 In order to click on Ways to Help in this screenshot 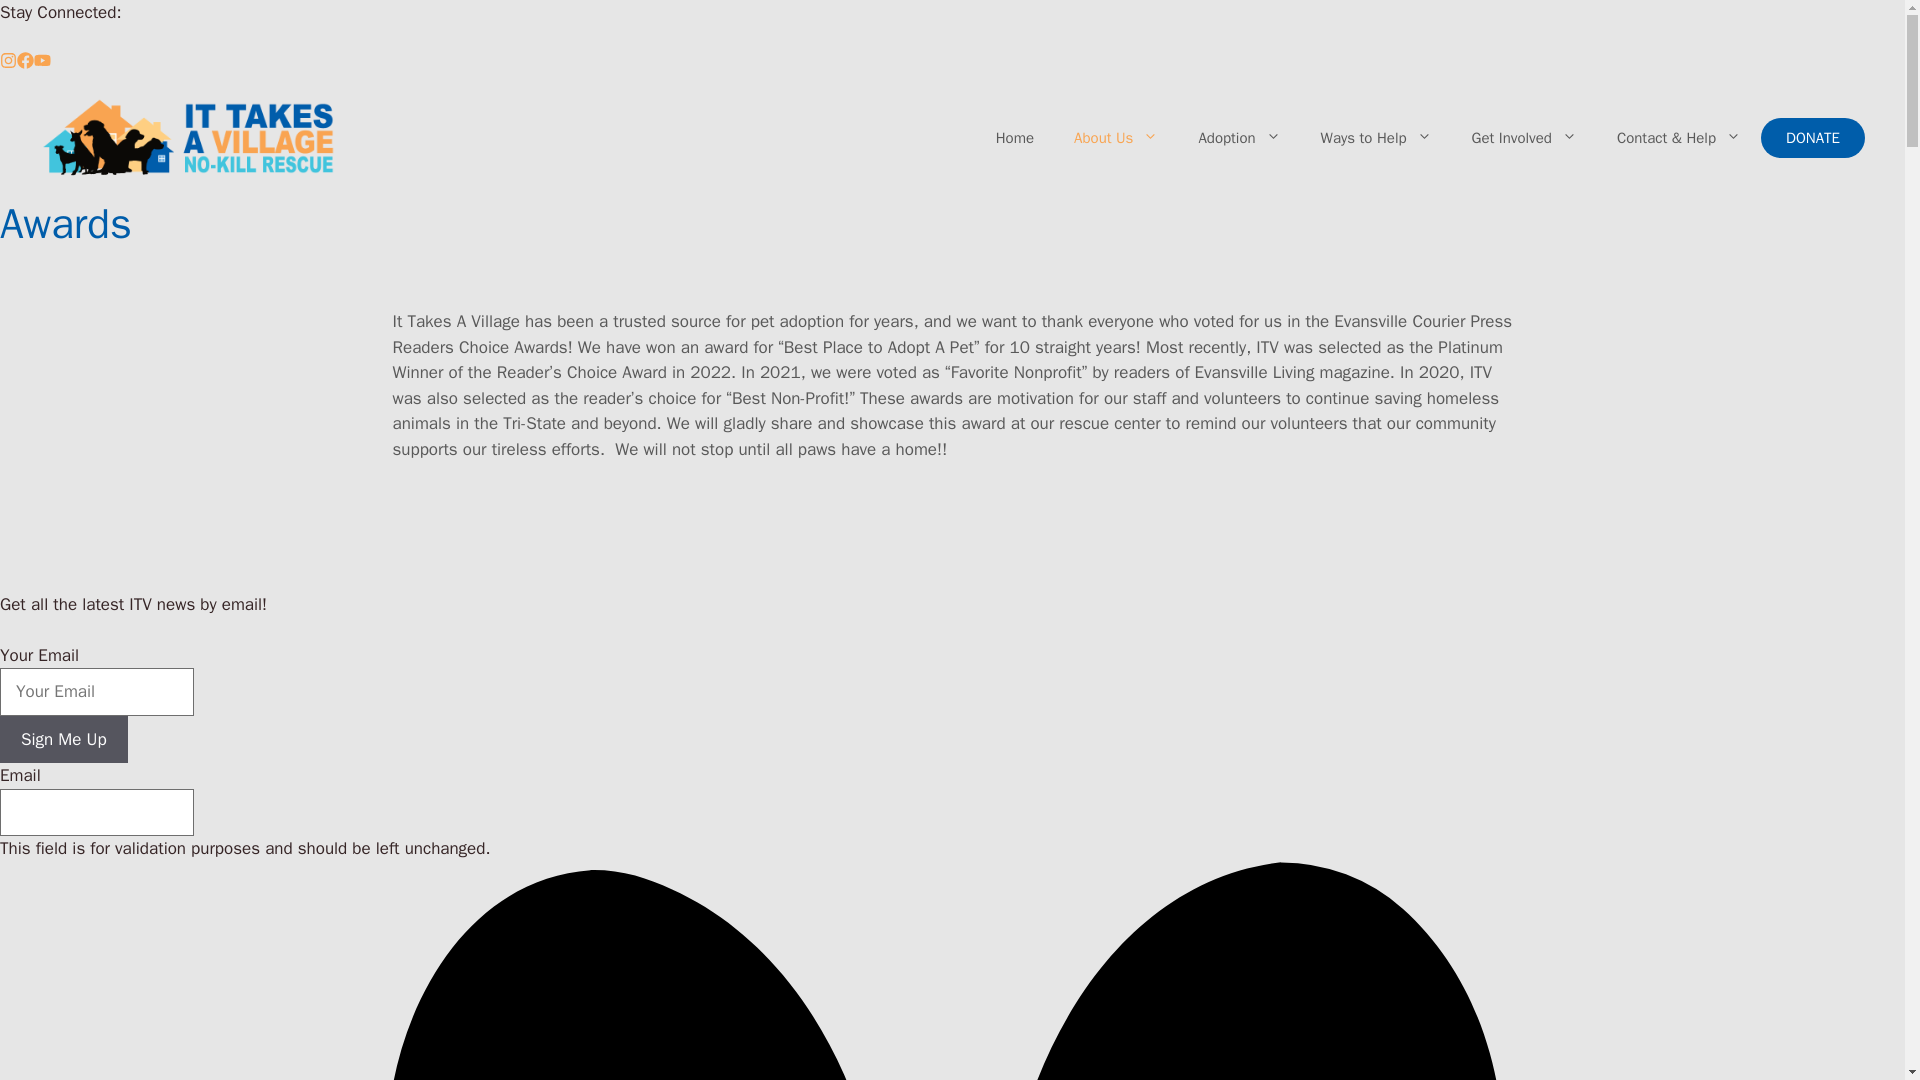, I will do `click(1376, 138)`.